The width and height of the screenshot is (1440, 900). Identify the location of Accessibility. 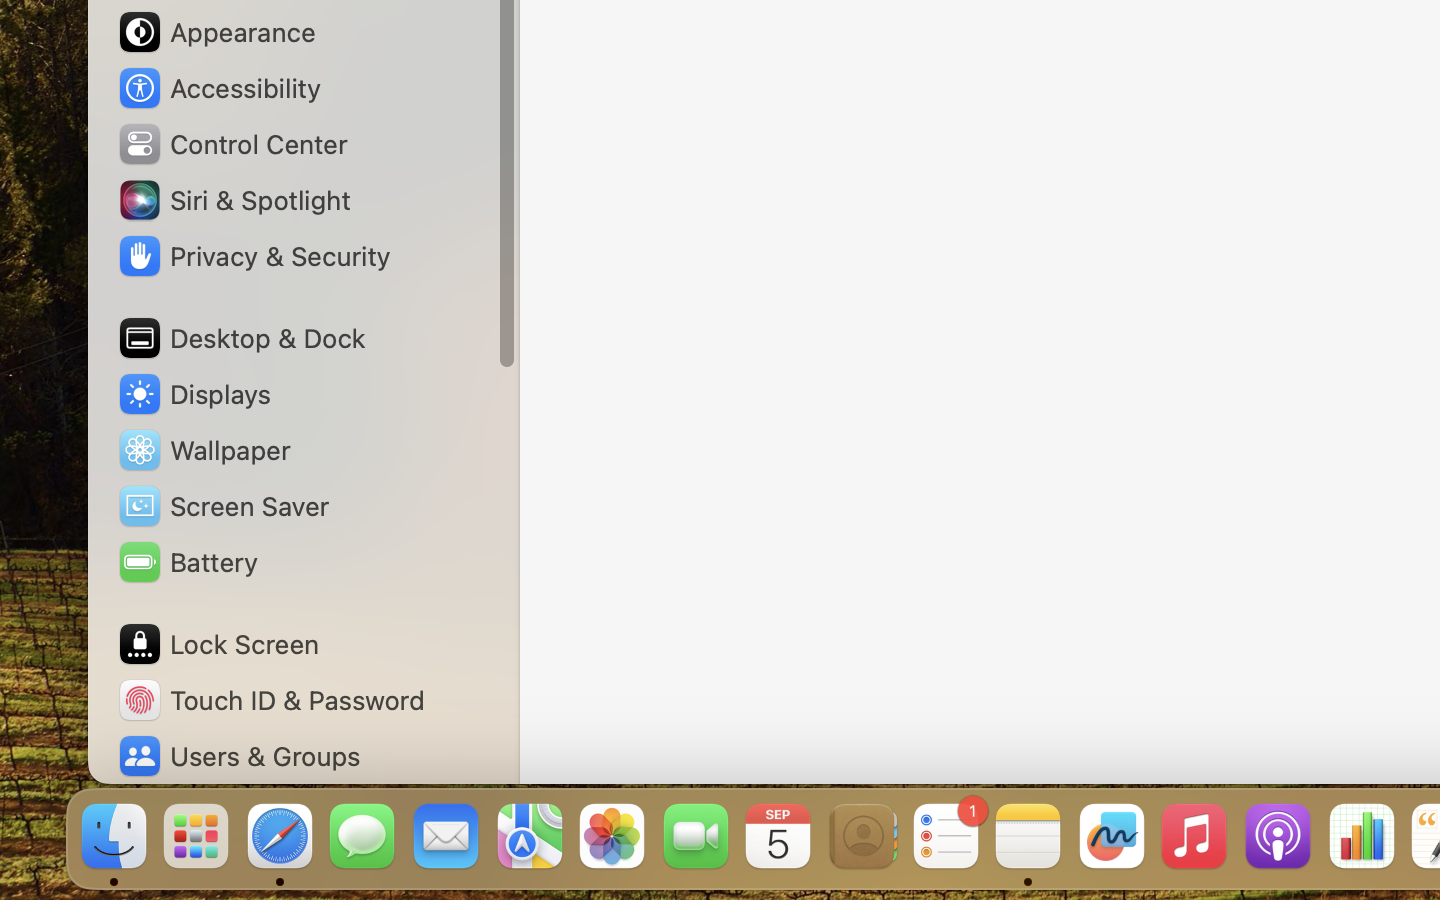
(219, 88).